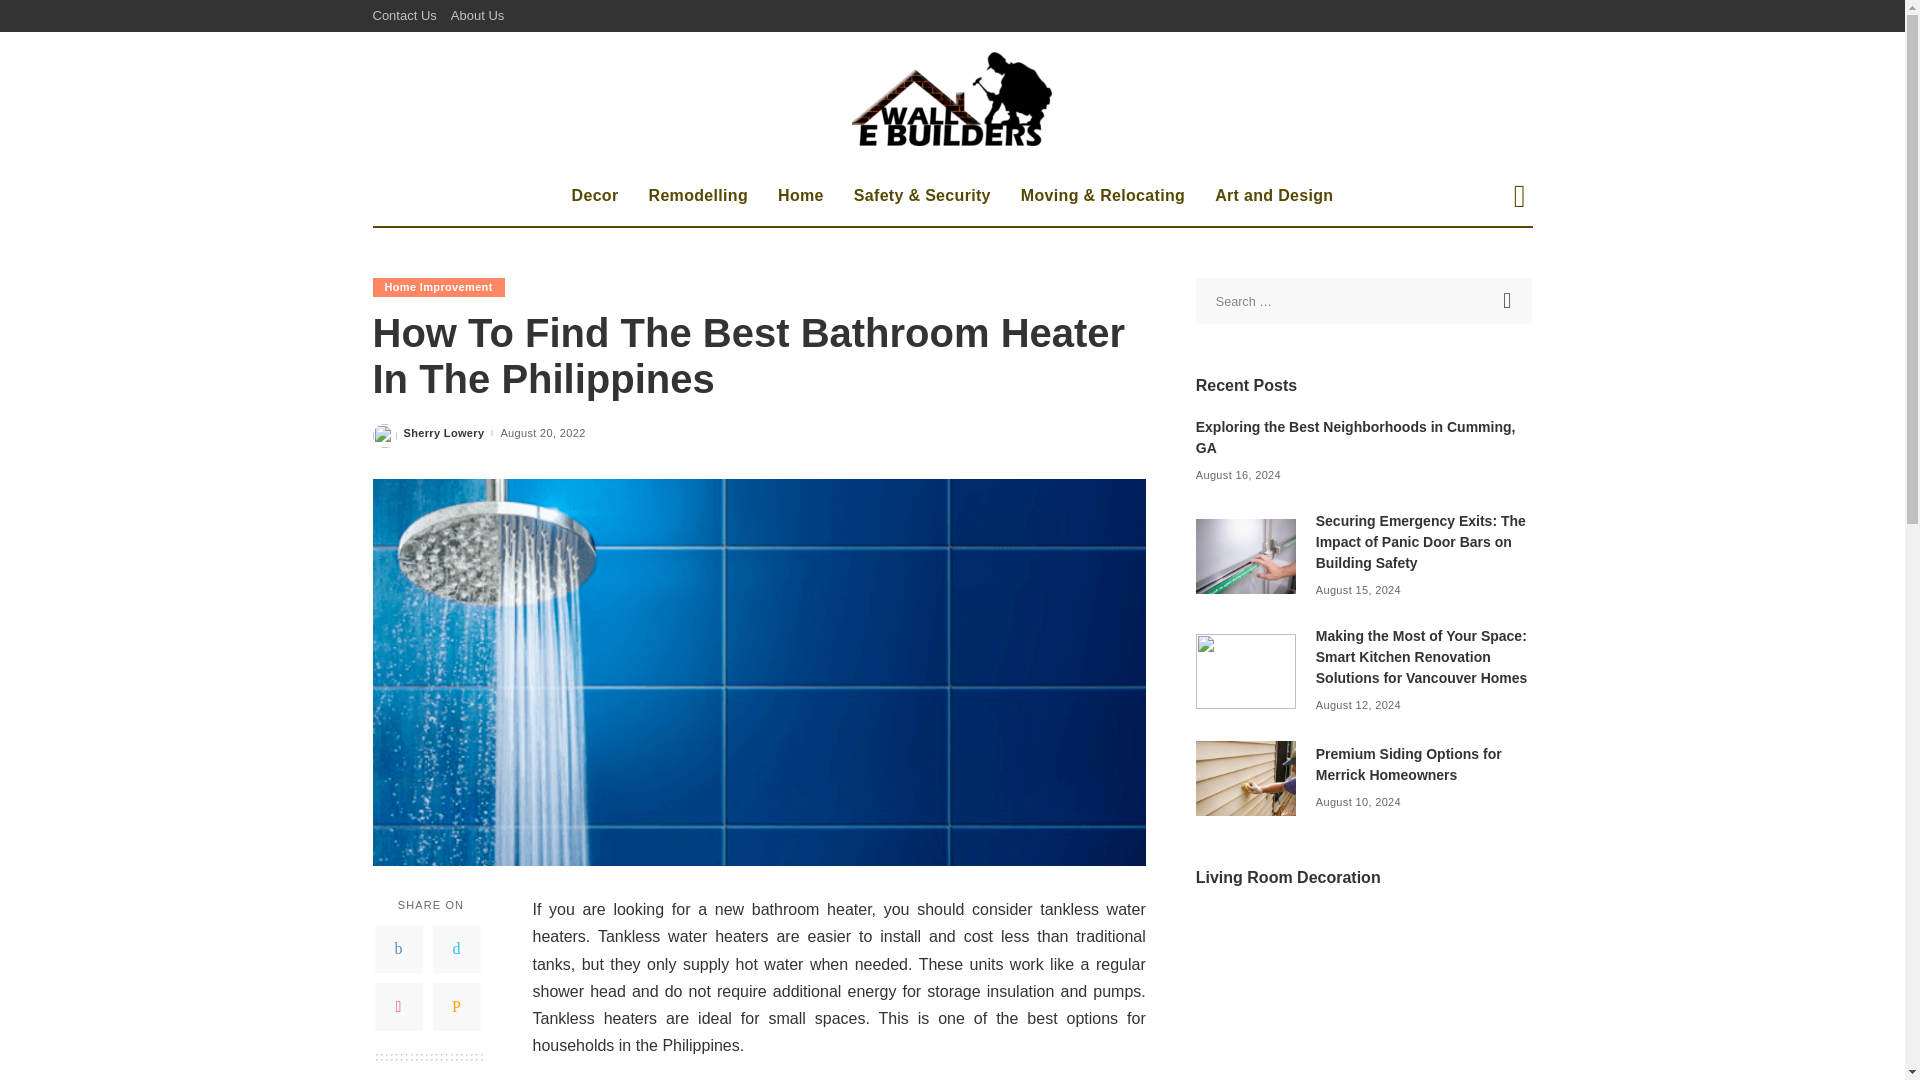  Describe the element at coordinates (1274, 196) in the screenshot. I see `Art and Design` at that location.